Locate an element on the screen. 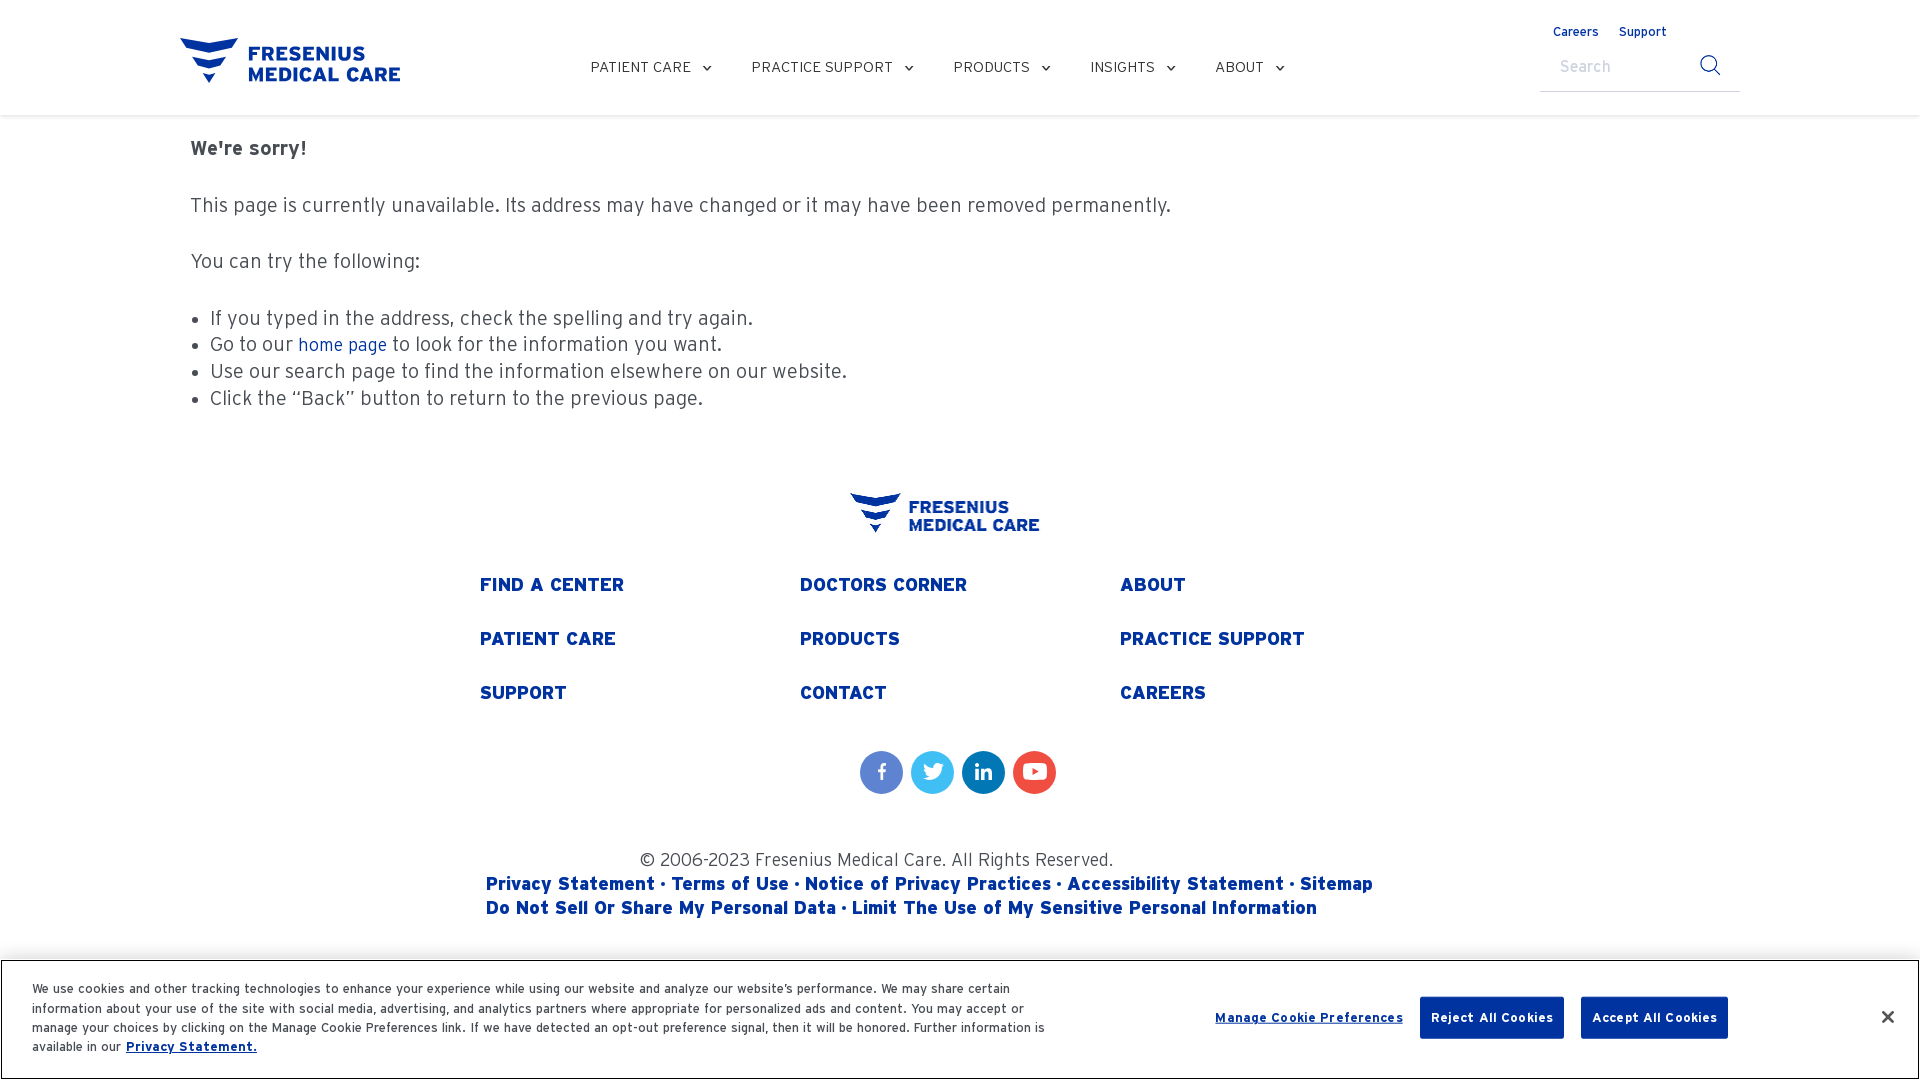 The height and width of the screenshot is (1080, 1920). PRODUCTS is located at coordinates (1002, 68).